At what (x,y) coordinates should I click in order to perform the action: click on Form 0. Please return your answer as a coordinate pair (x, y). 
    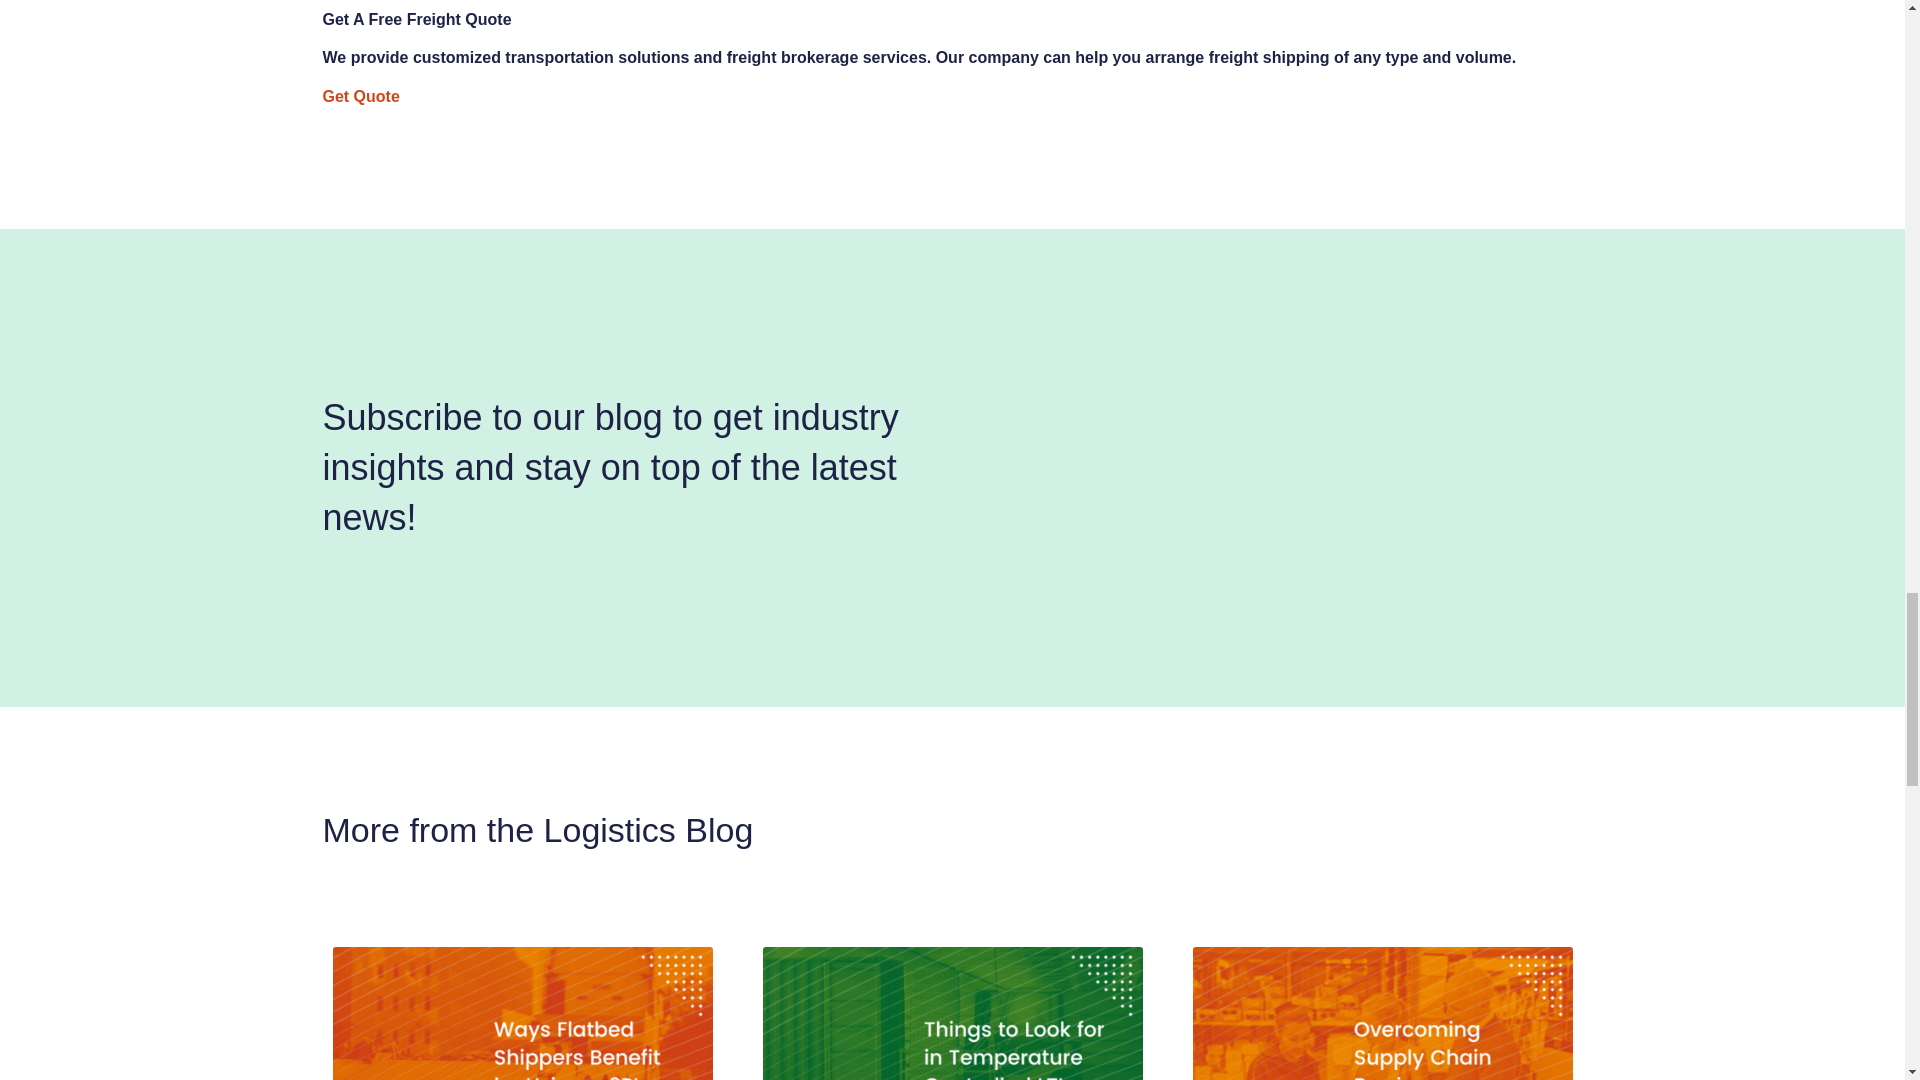
    Looking at the image, I should click on (1272, 468).